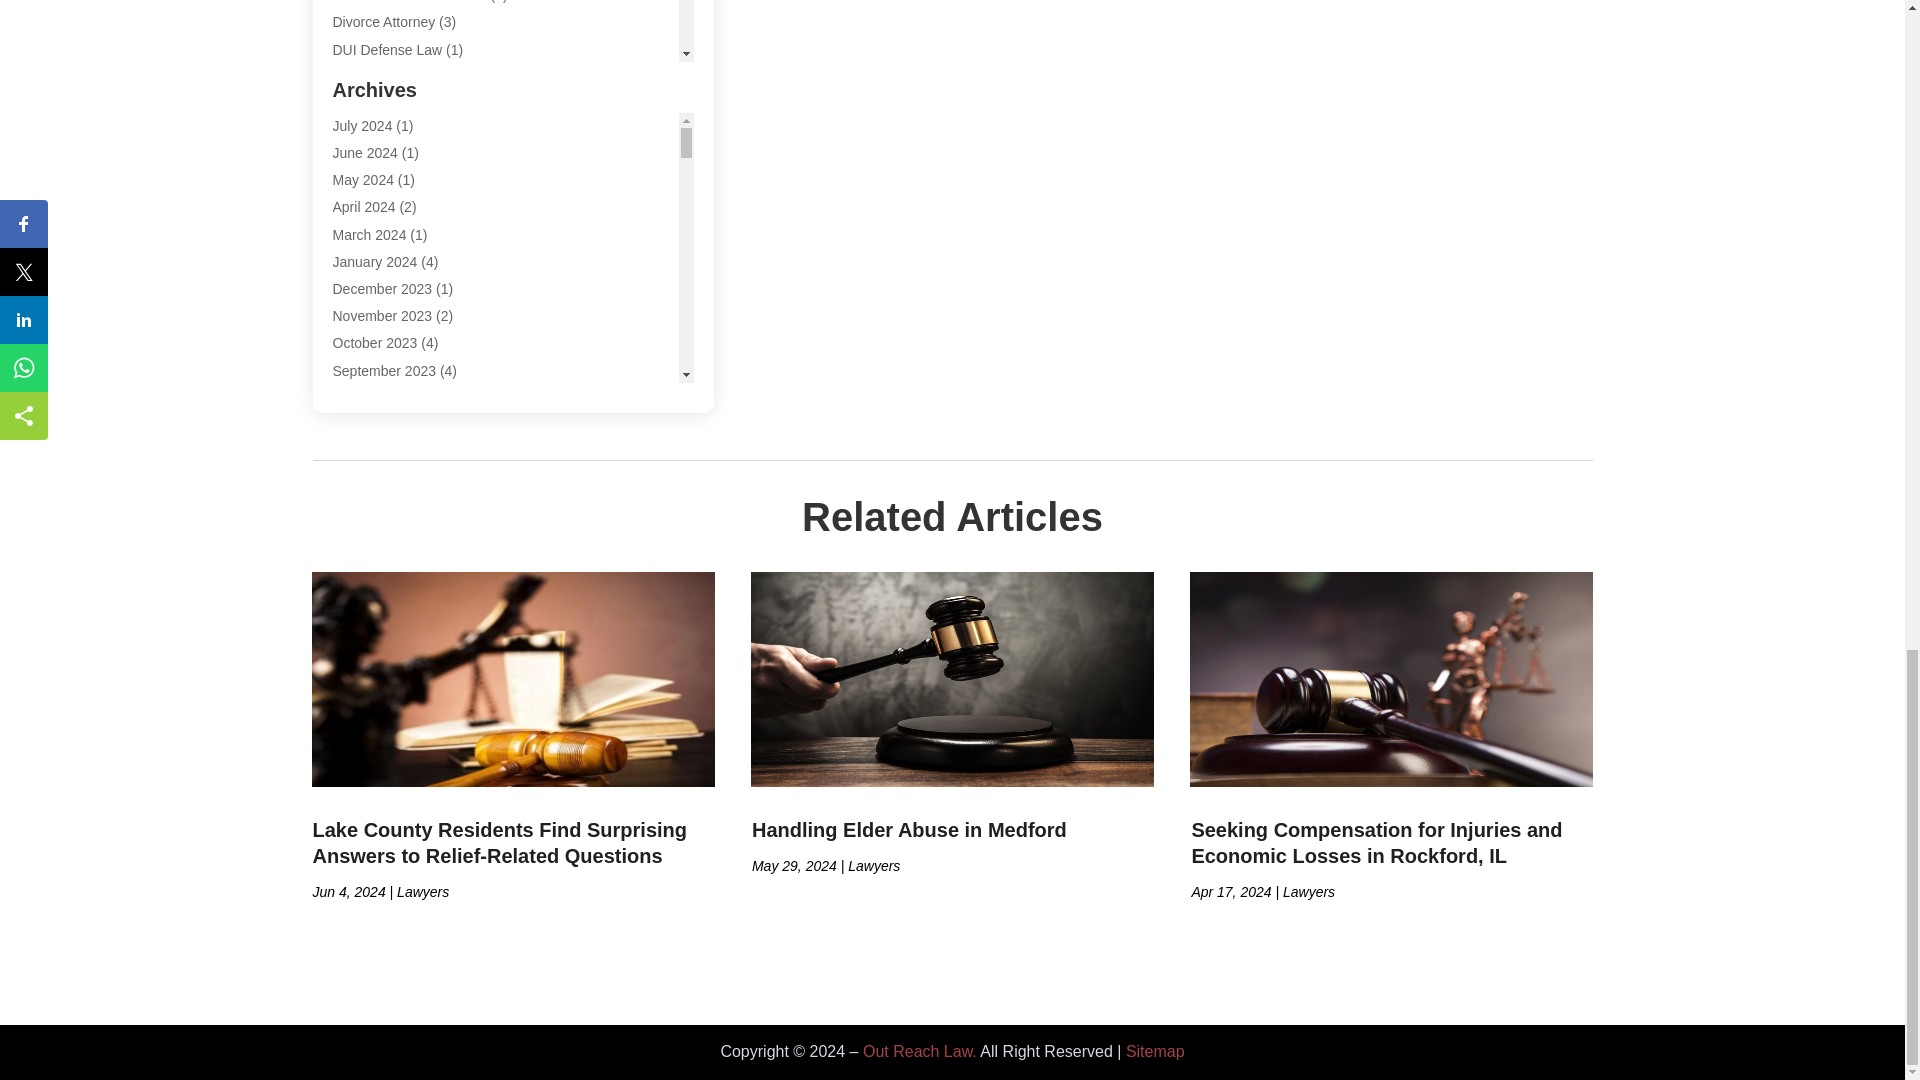  I want to click on Foreclosure, so click(368, 186).